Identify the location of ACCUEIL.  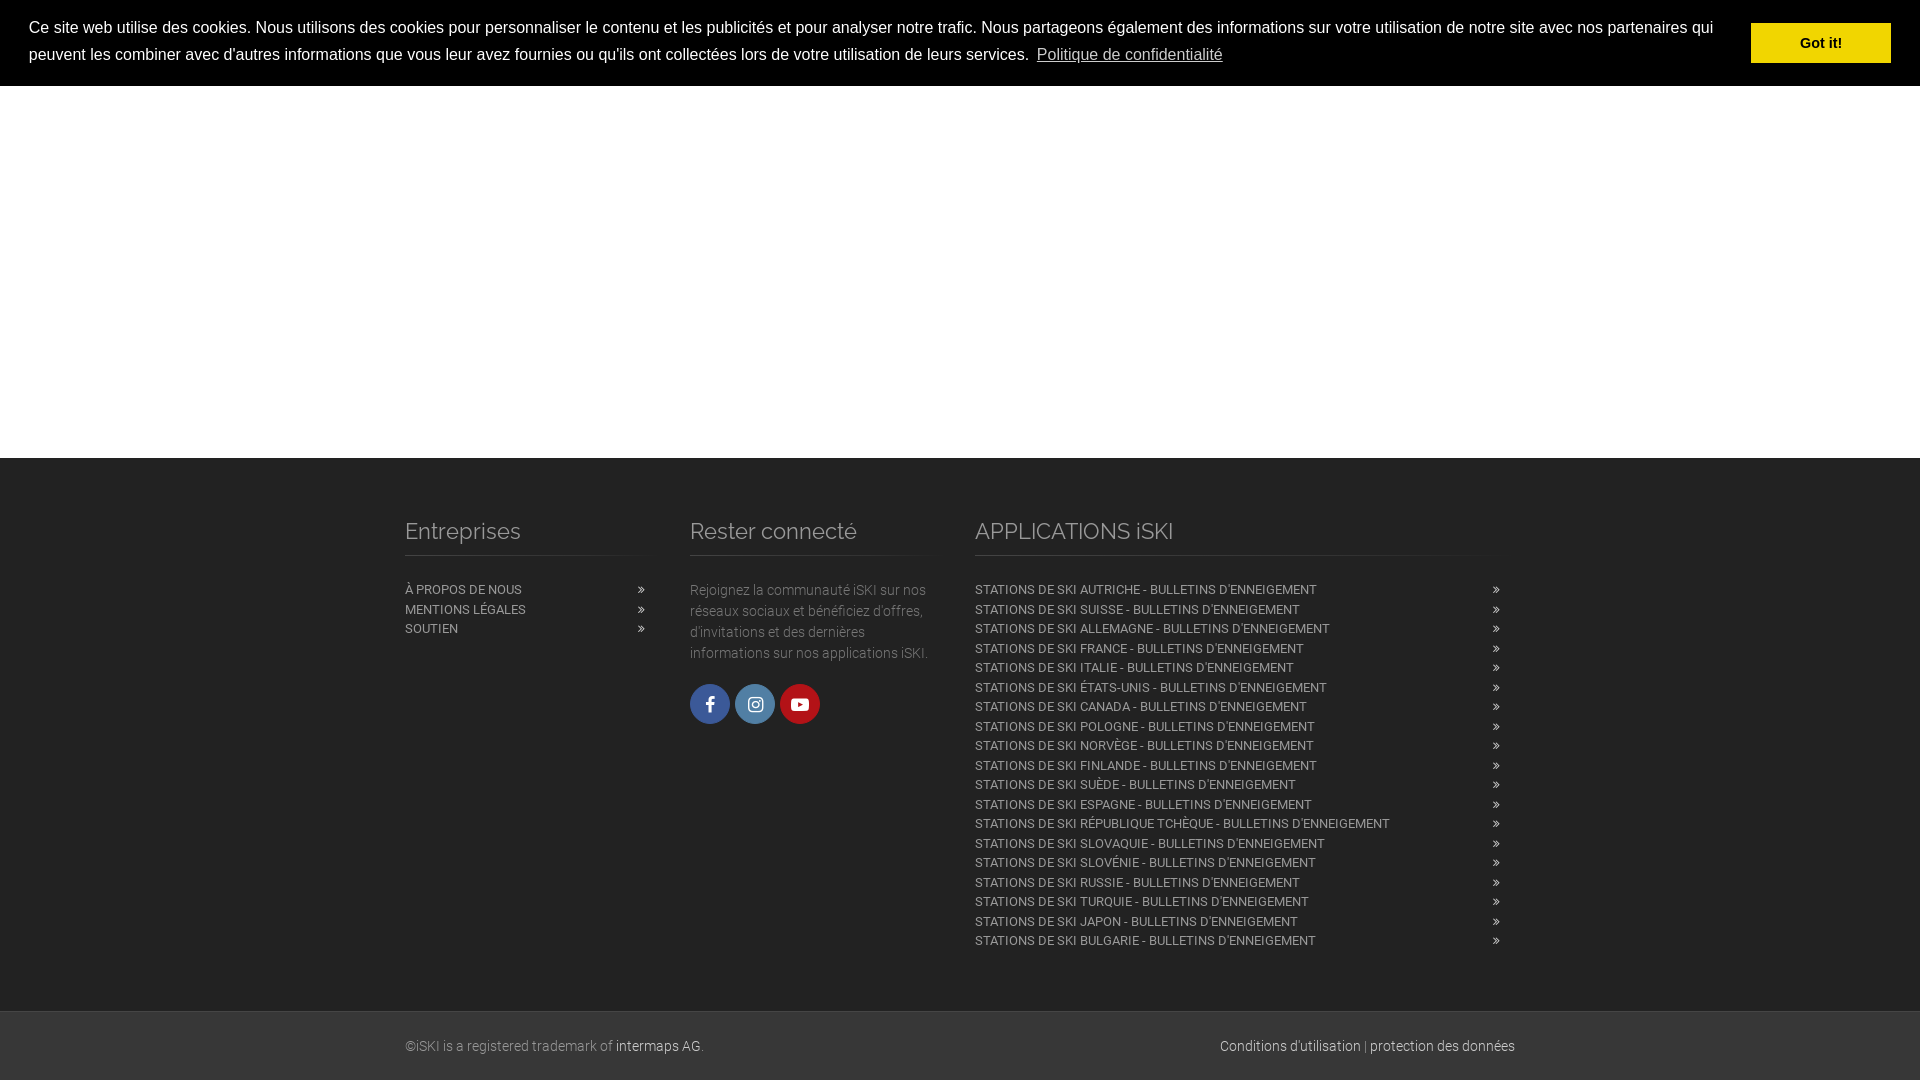
(948, 40).